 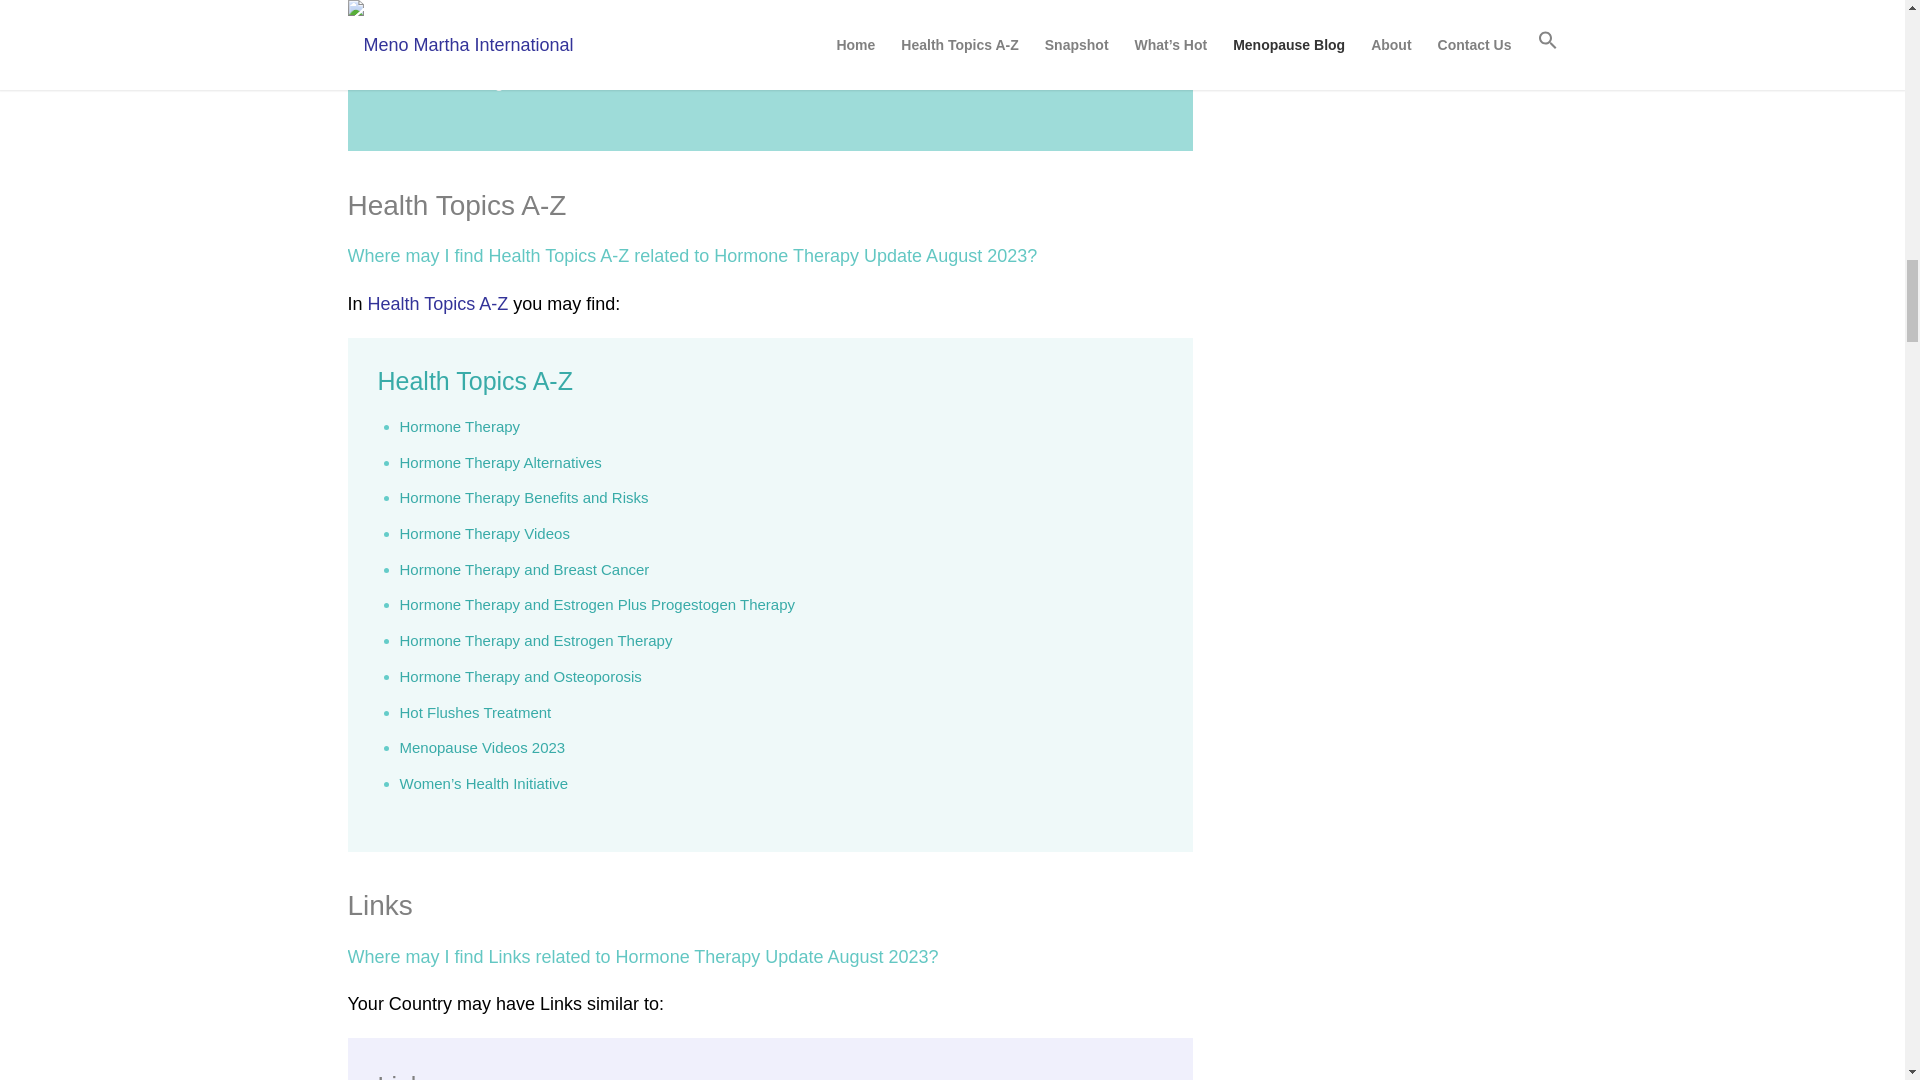 I want to click on Hot Flushes Treatment, so click(x=476, y=712).